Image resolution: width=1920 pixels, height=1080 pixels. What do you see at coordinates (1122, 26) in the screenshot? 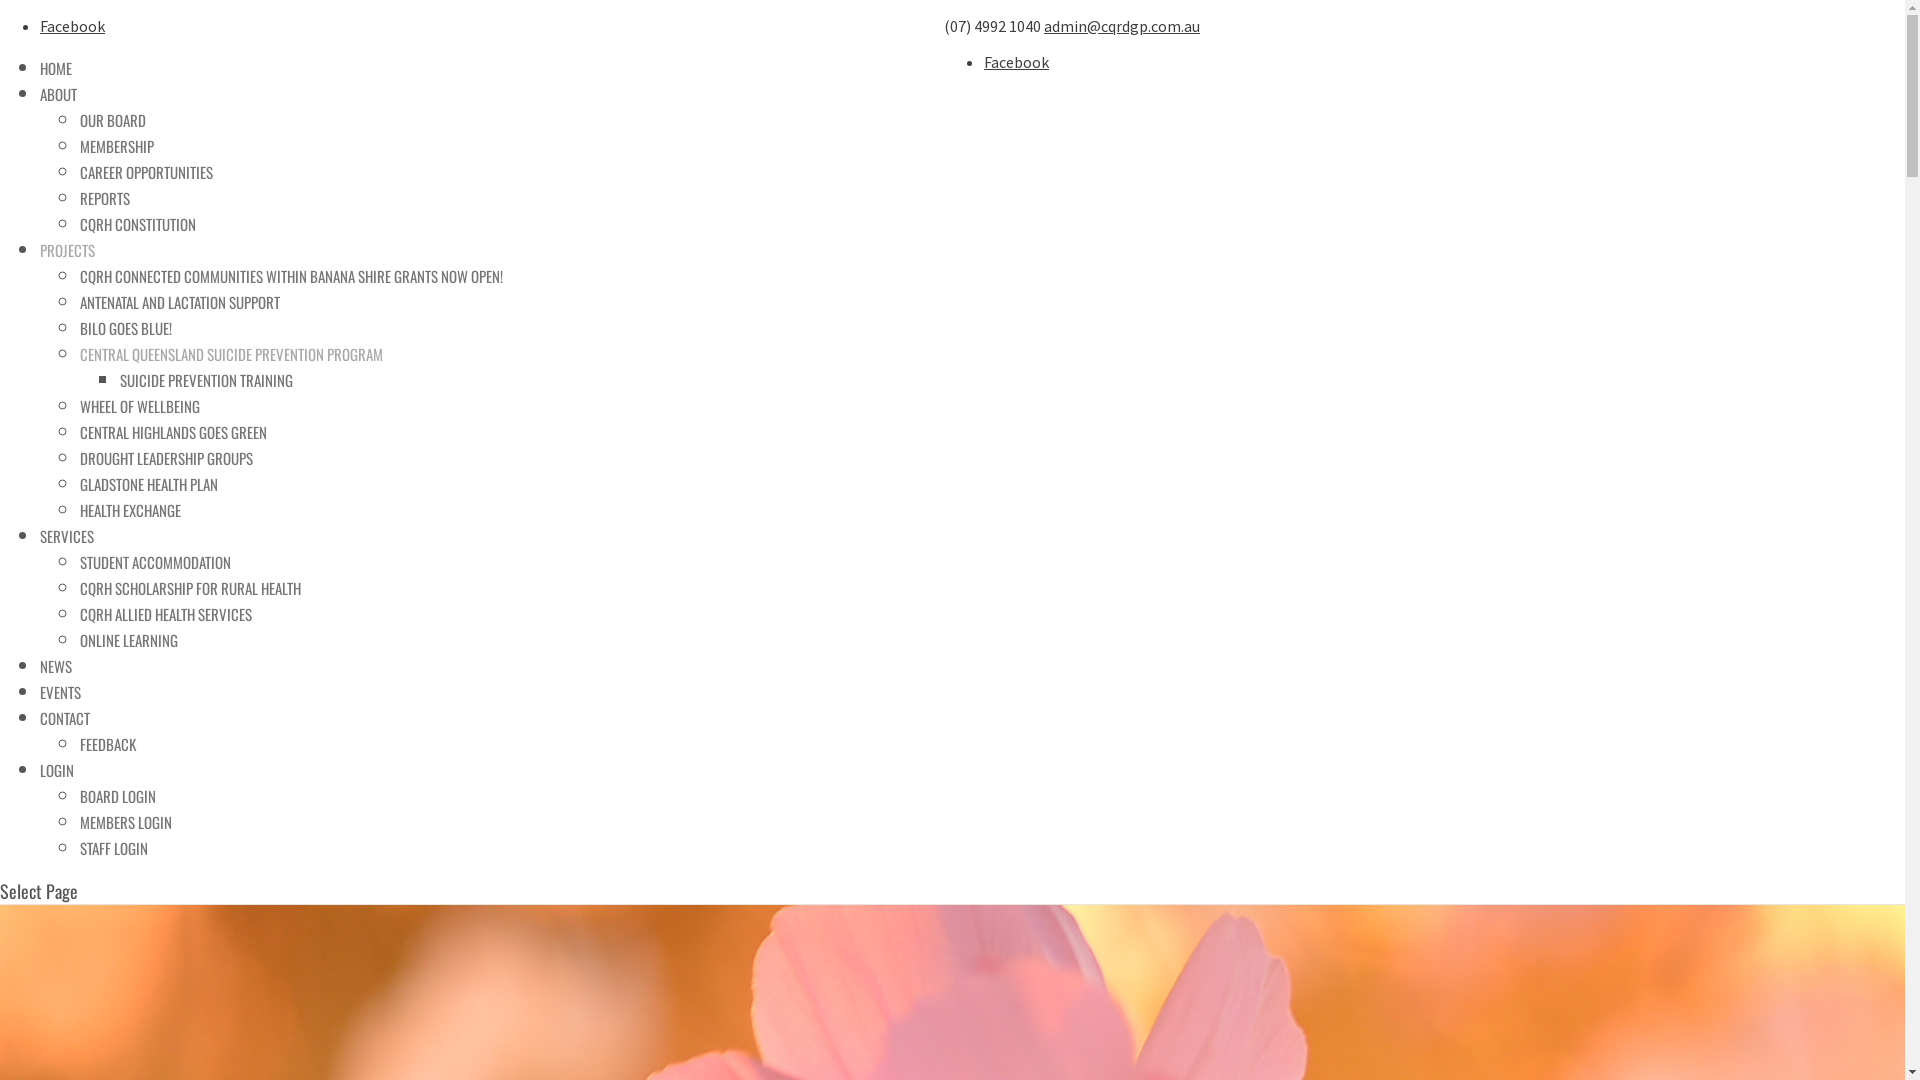
I see `admin@cqrdgp.com.au` at bounding box center [1122, 26].